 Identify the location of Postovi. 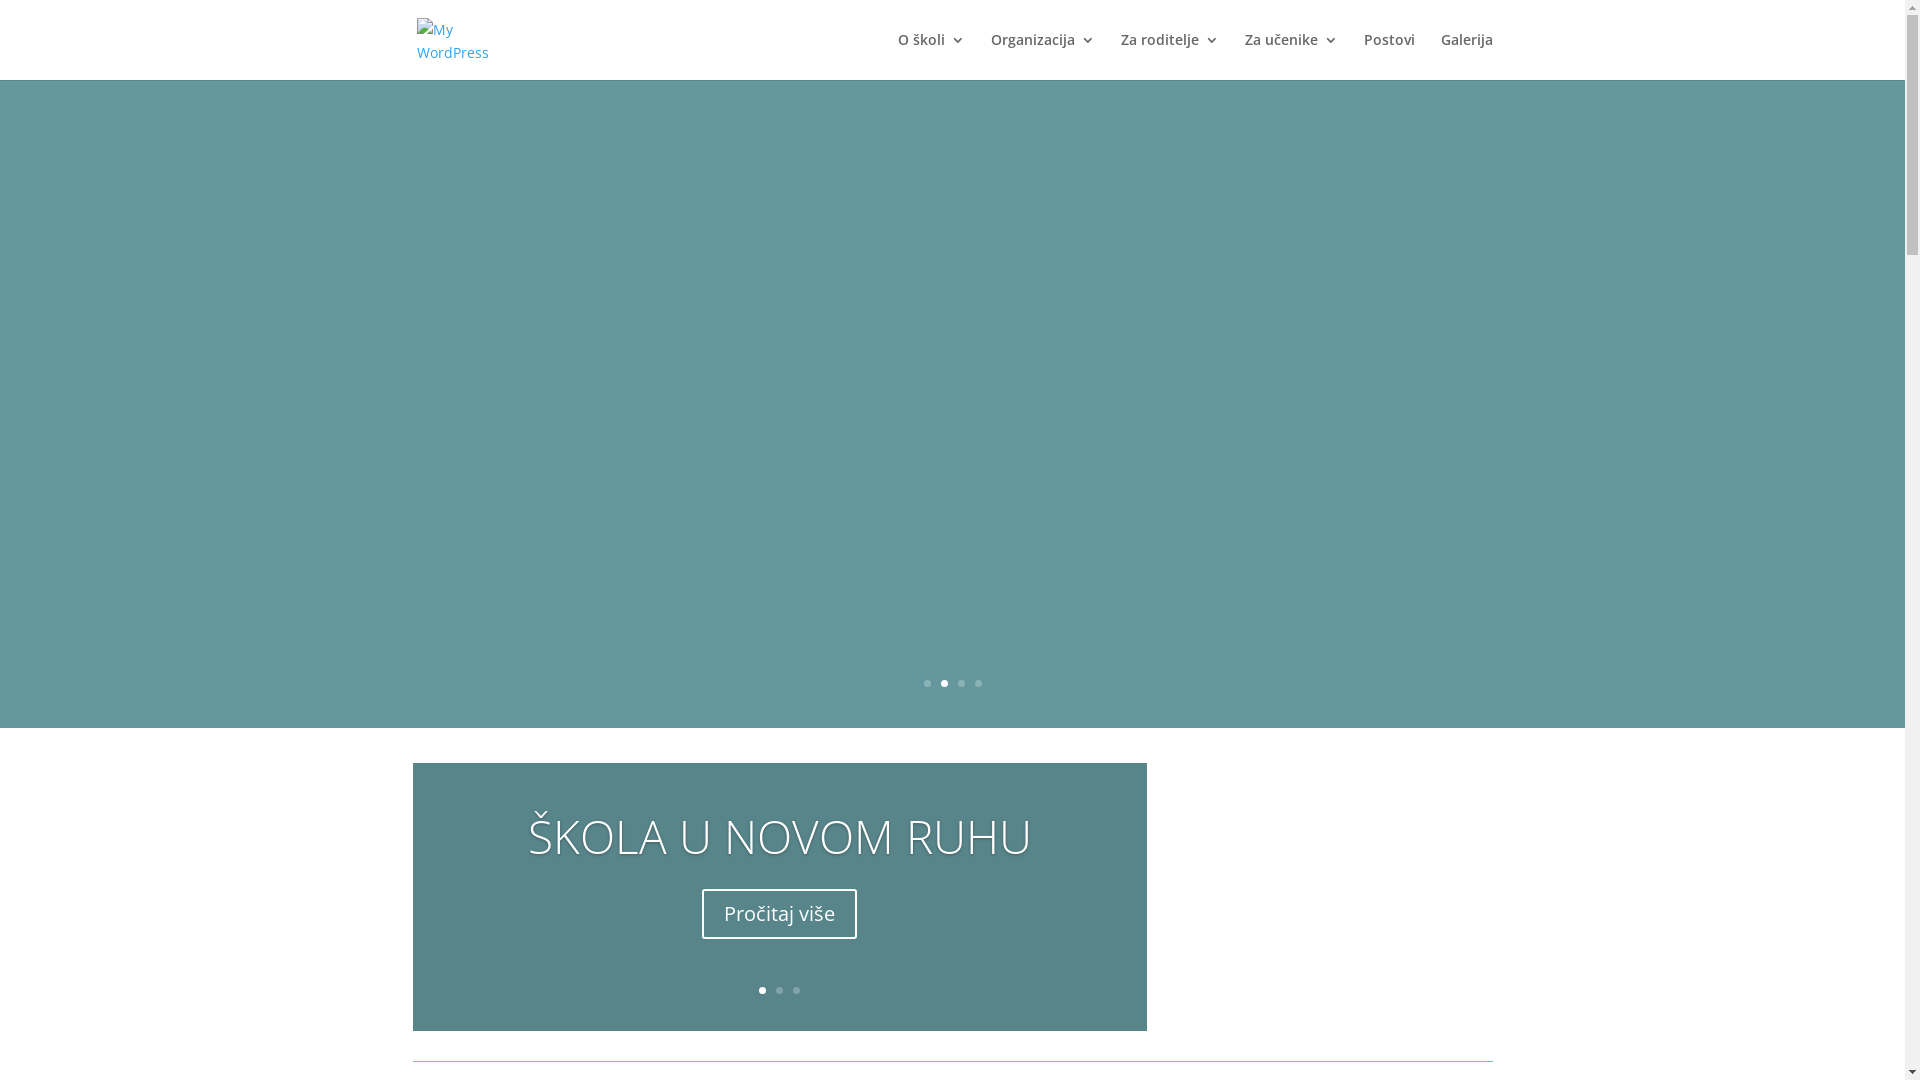
(1390, 56).